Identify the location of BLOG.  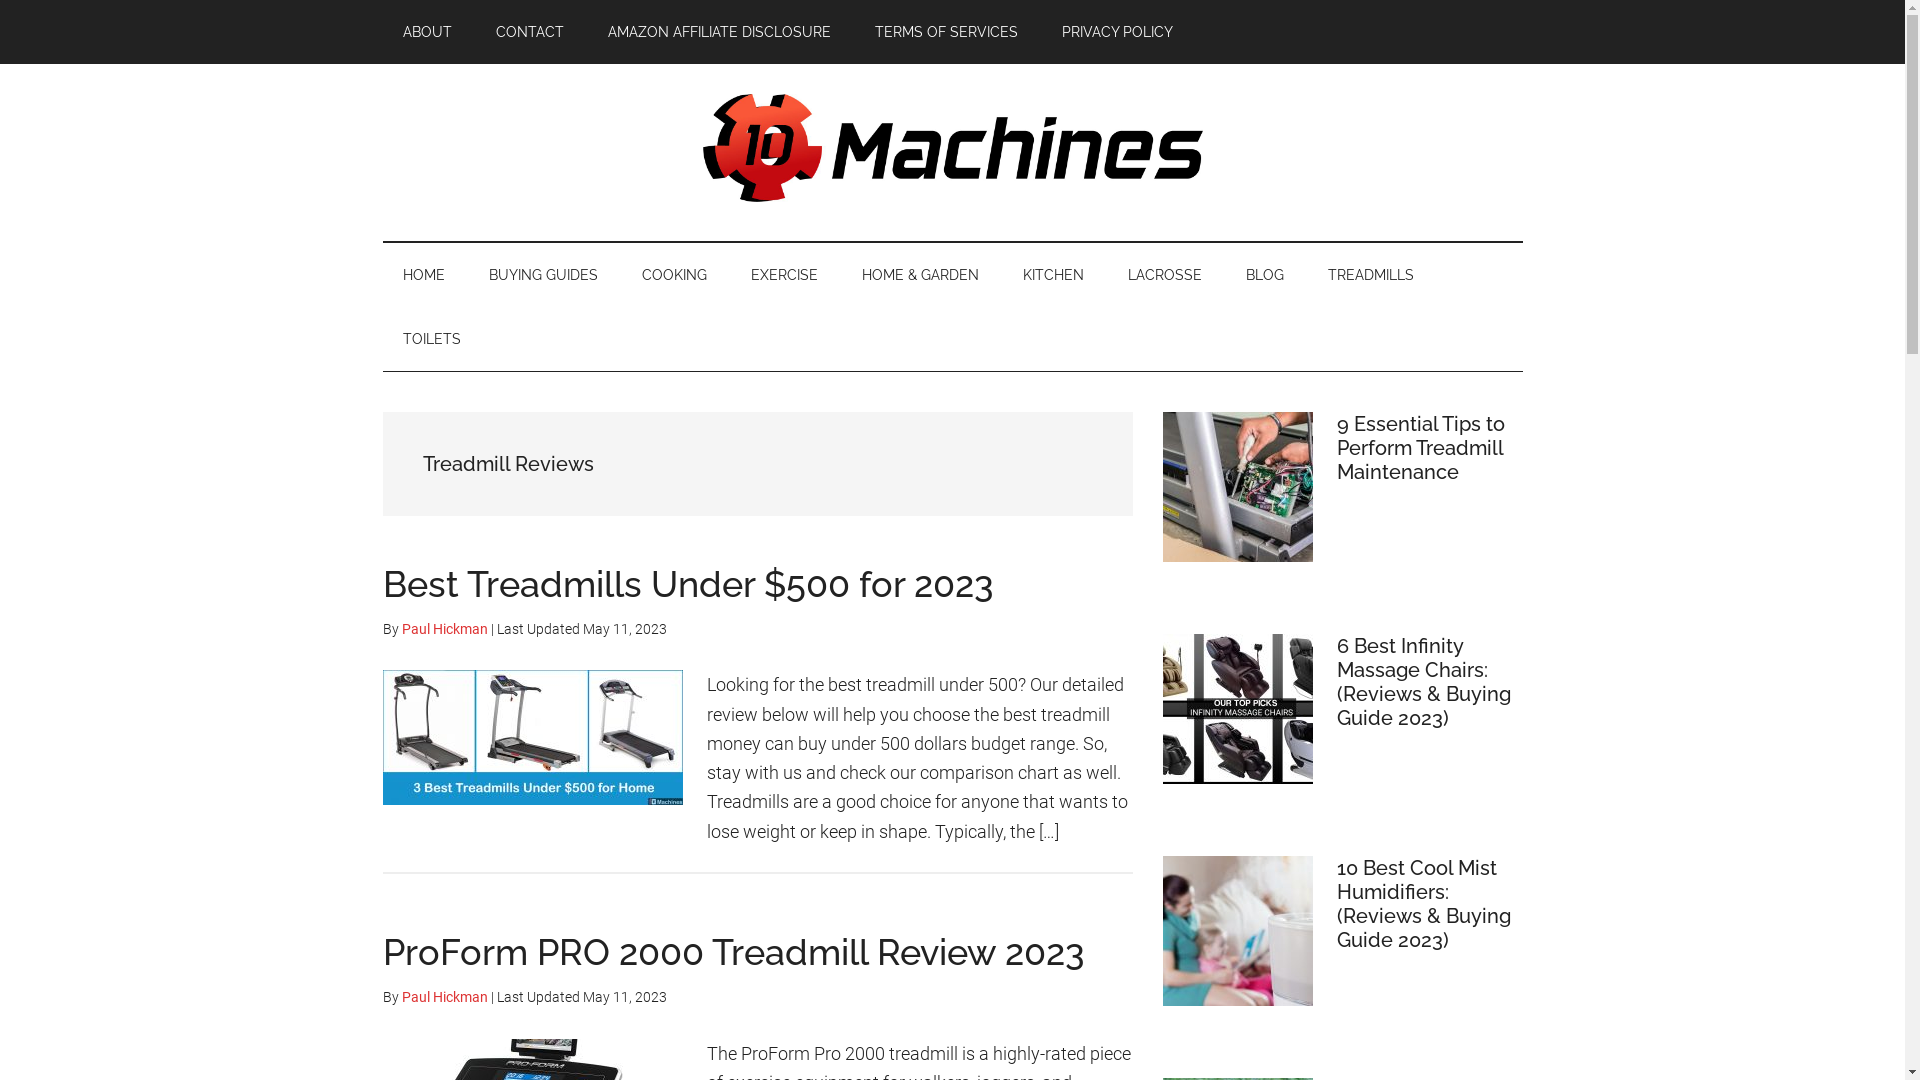
(1265, 275).